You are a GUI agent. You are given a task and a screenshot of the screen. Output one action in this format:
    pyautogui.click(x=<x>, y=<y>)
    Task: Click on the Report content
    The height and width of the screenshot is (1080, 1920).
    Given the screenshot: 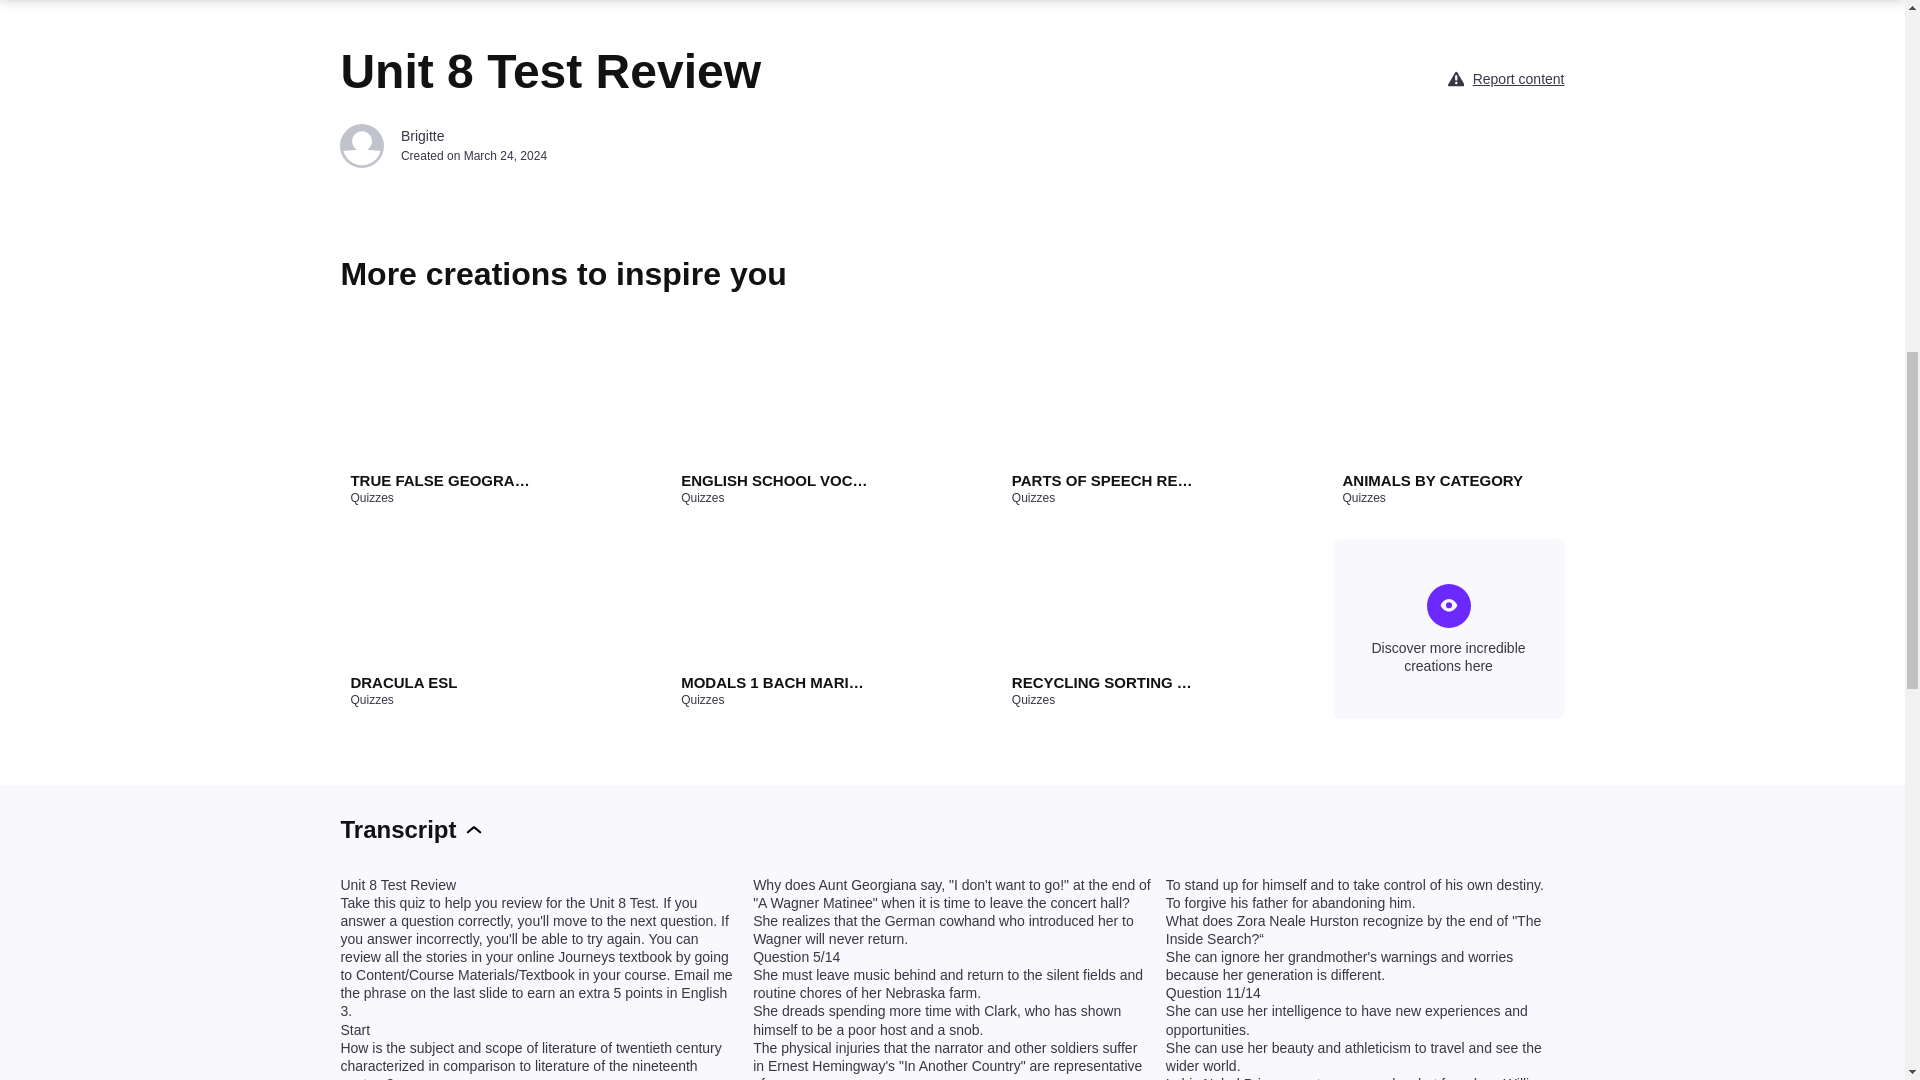 What is the action you would take?
    pyautogui.click(x=1518, y=78)
    